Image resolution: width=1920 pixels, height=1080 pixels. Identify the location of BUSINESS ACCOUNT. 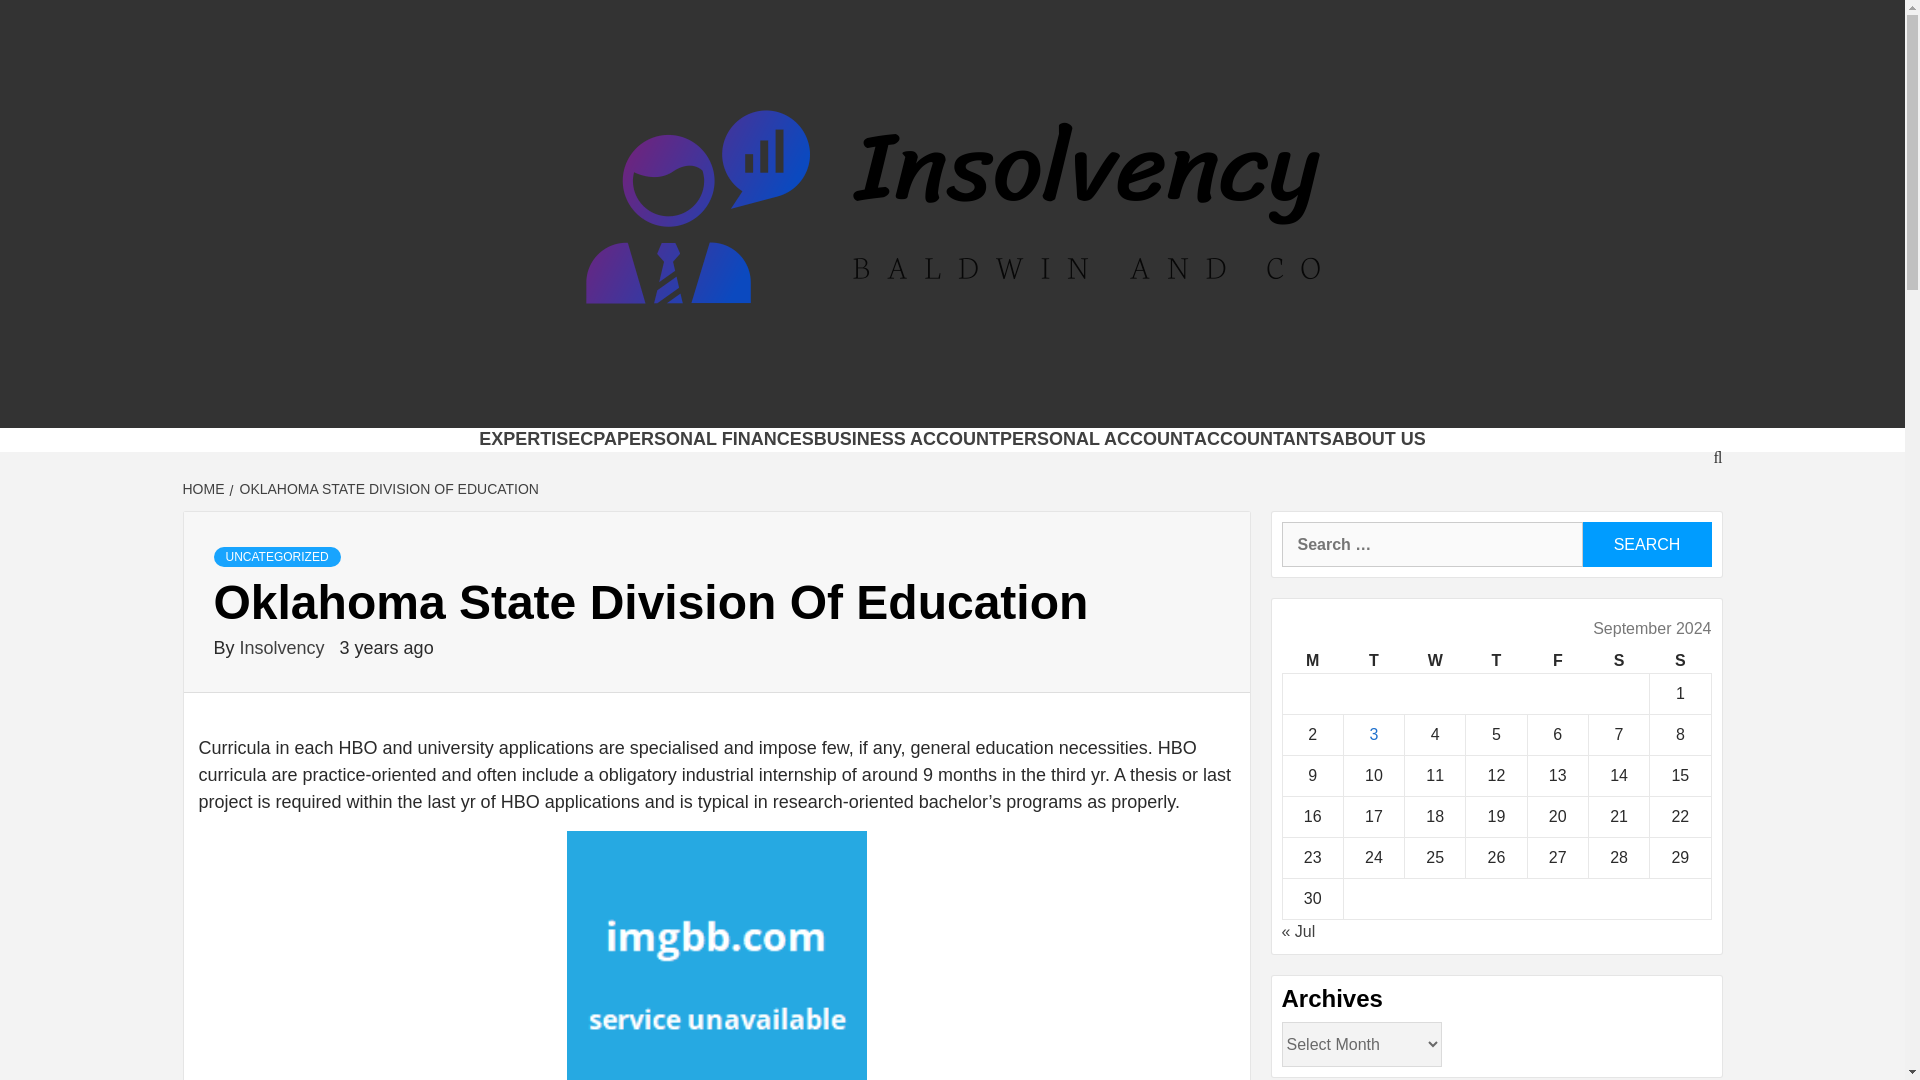
(907, 438).